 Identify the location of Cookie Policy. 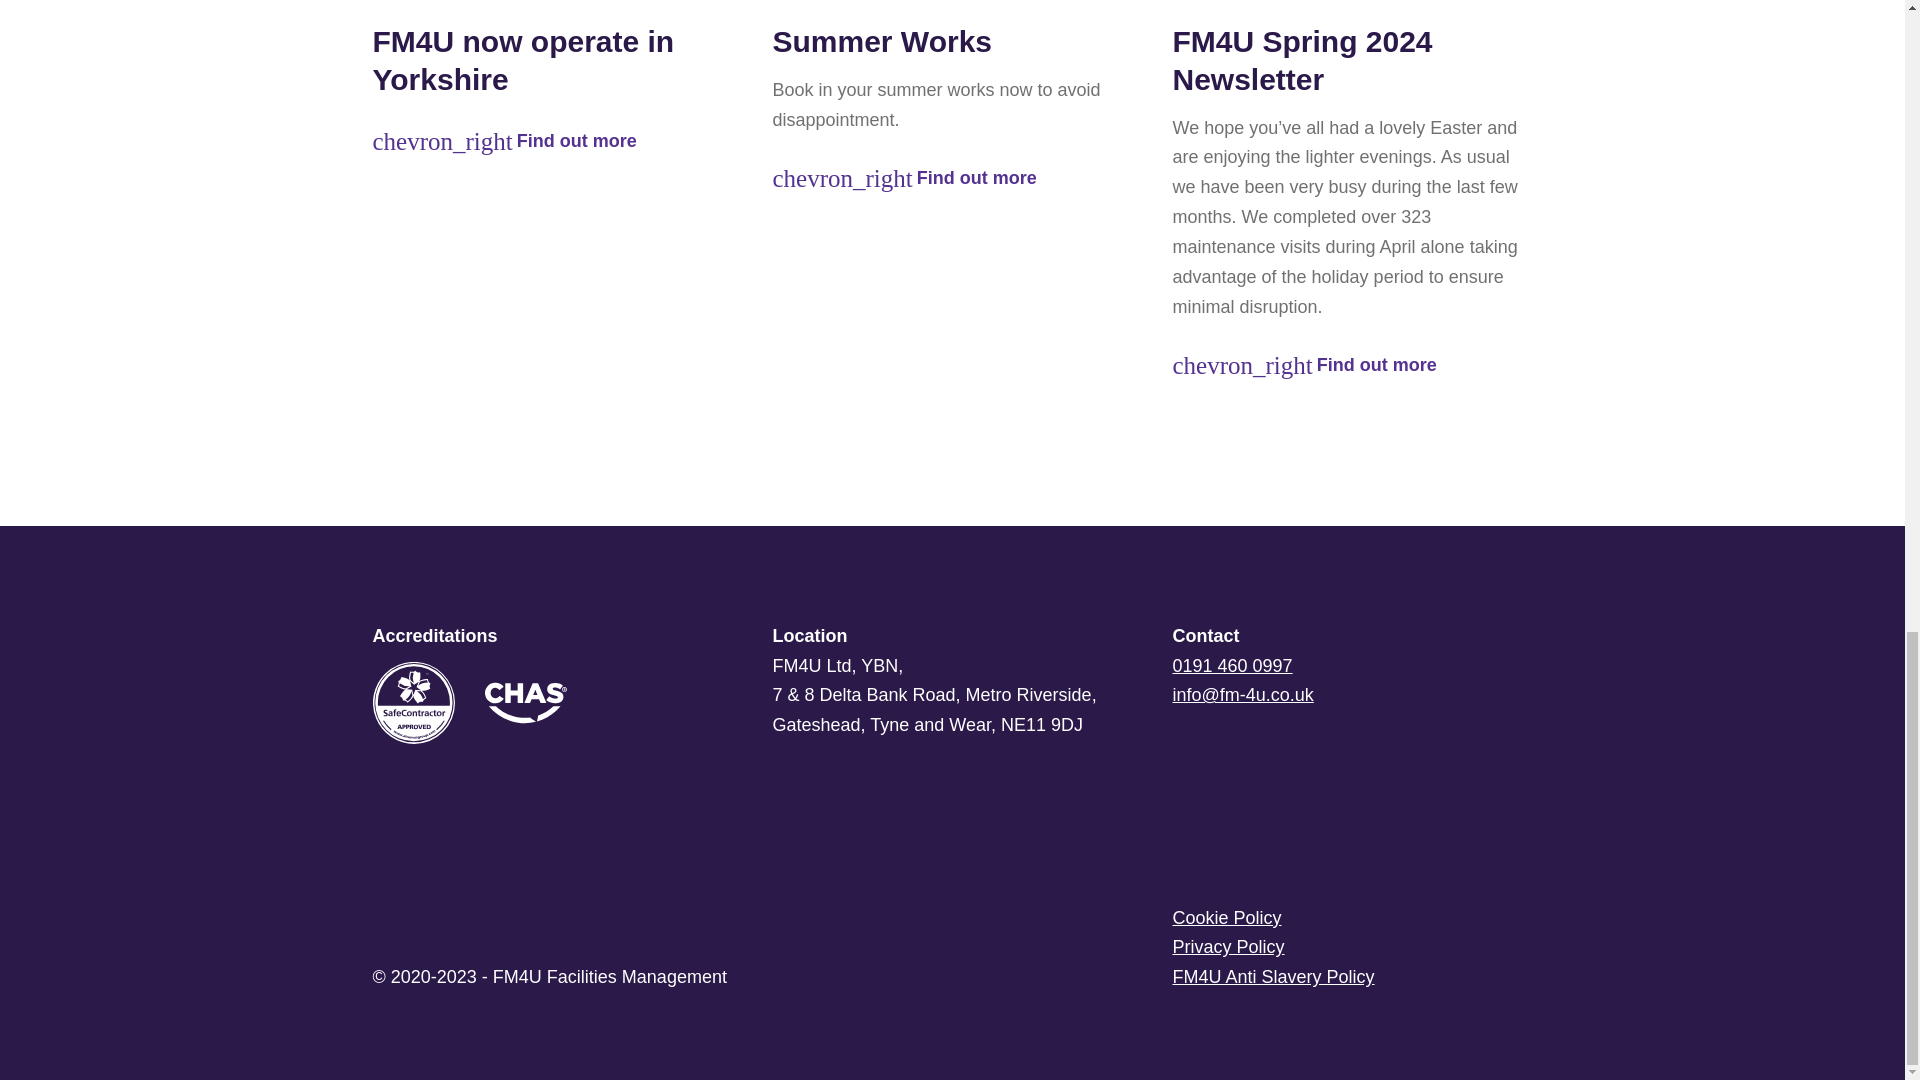
(1352, 918).